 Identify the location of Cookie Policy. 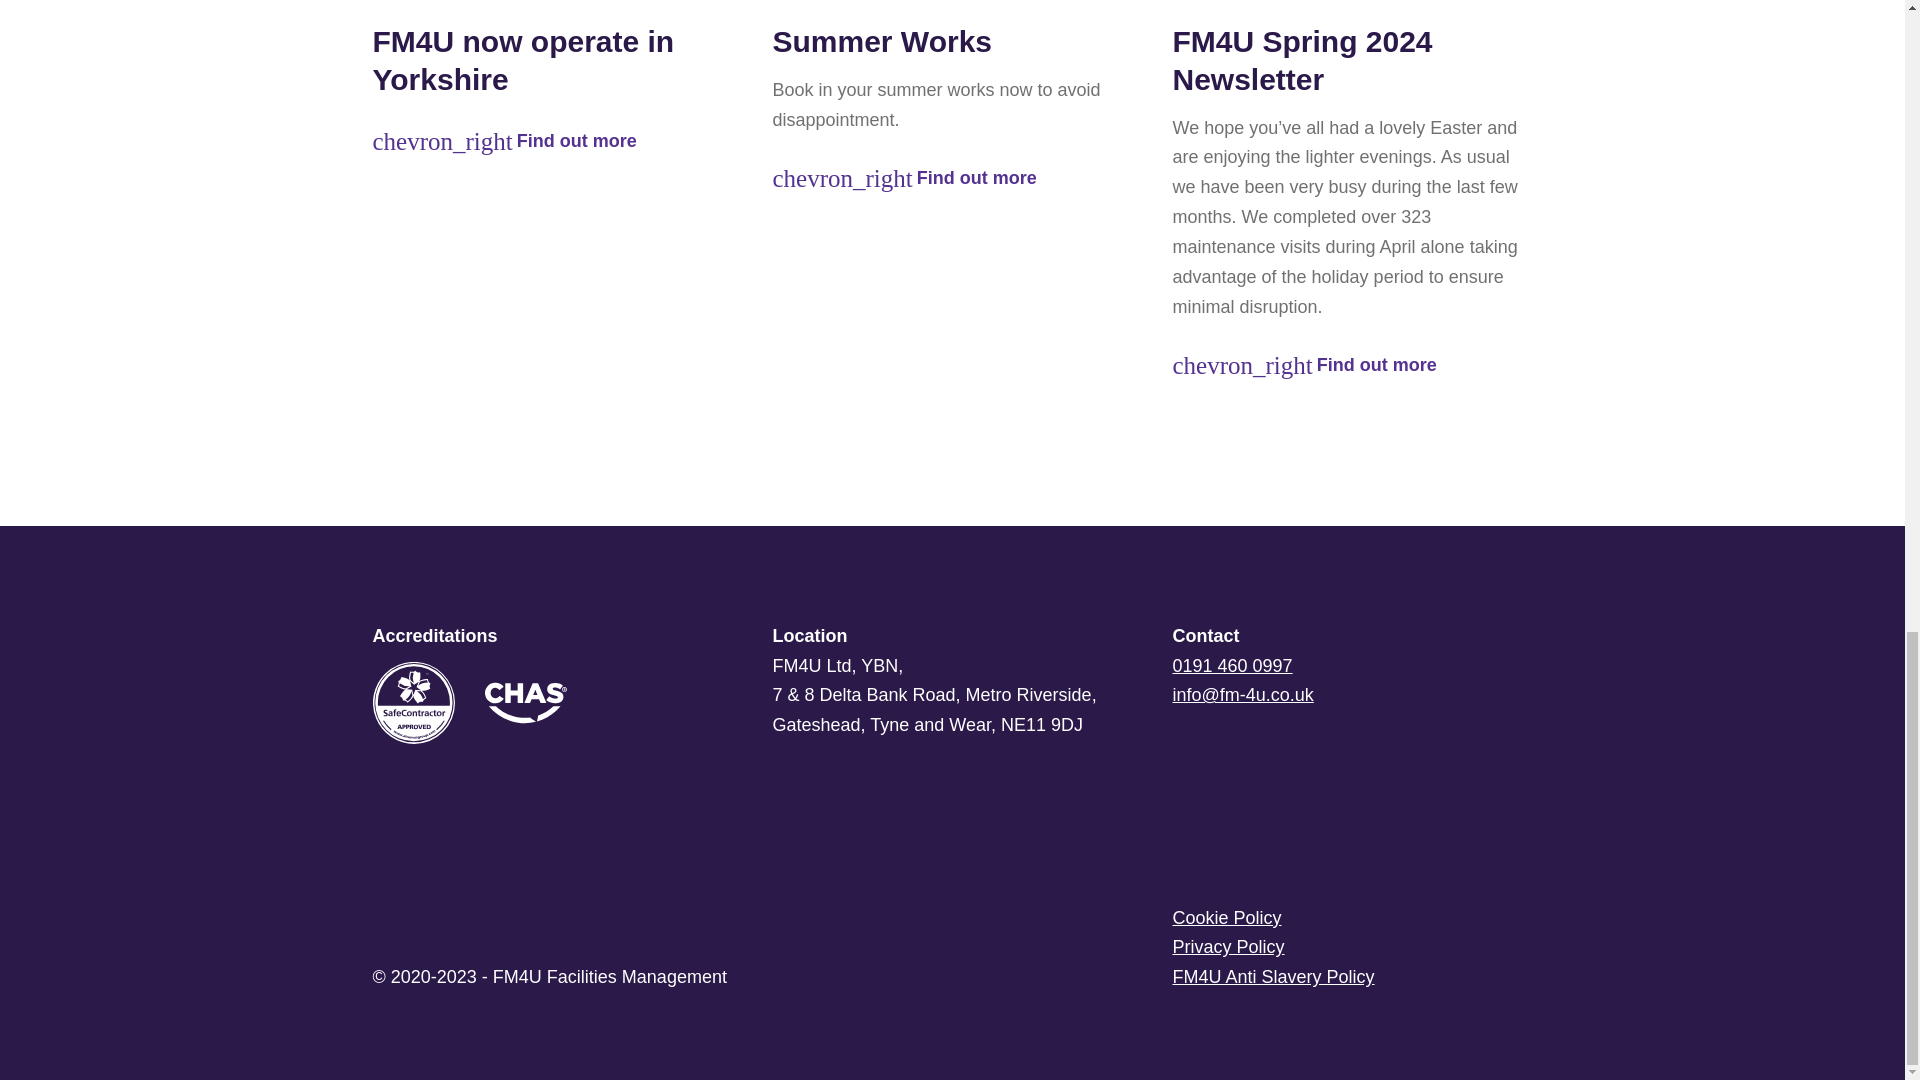
(1352, 918).